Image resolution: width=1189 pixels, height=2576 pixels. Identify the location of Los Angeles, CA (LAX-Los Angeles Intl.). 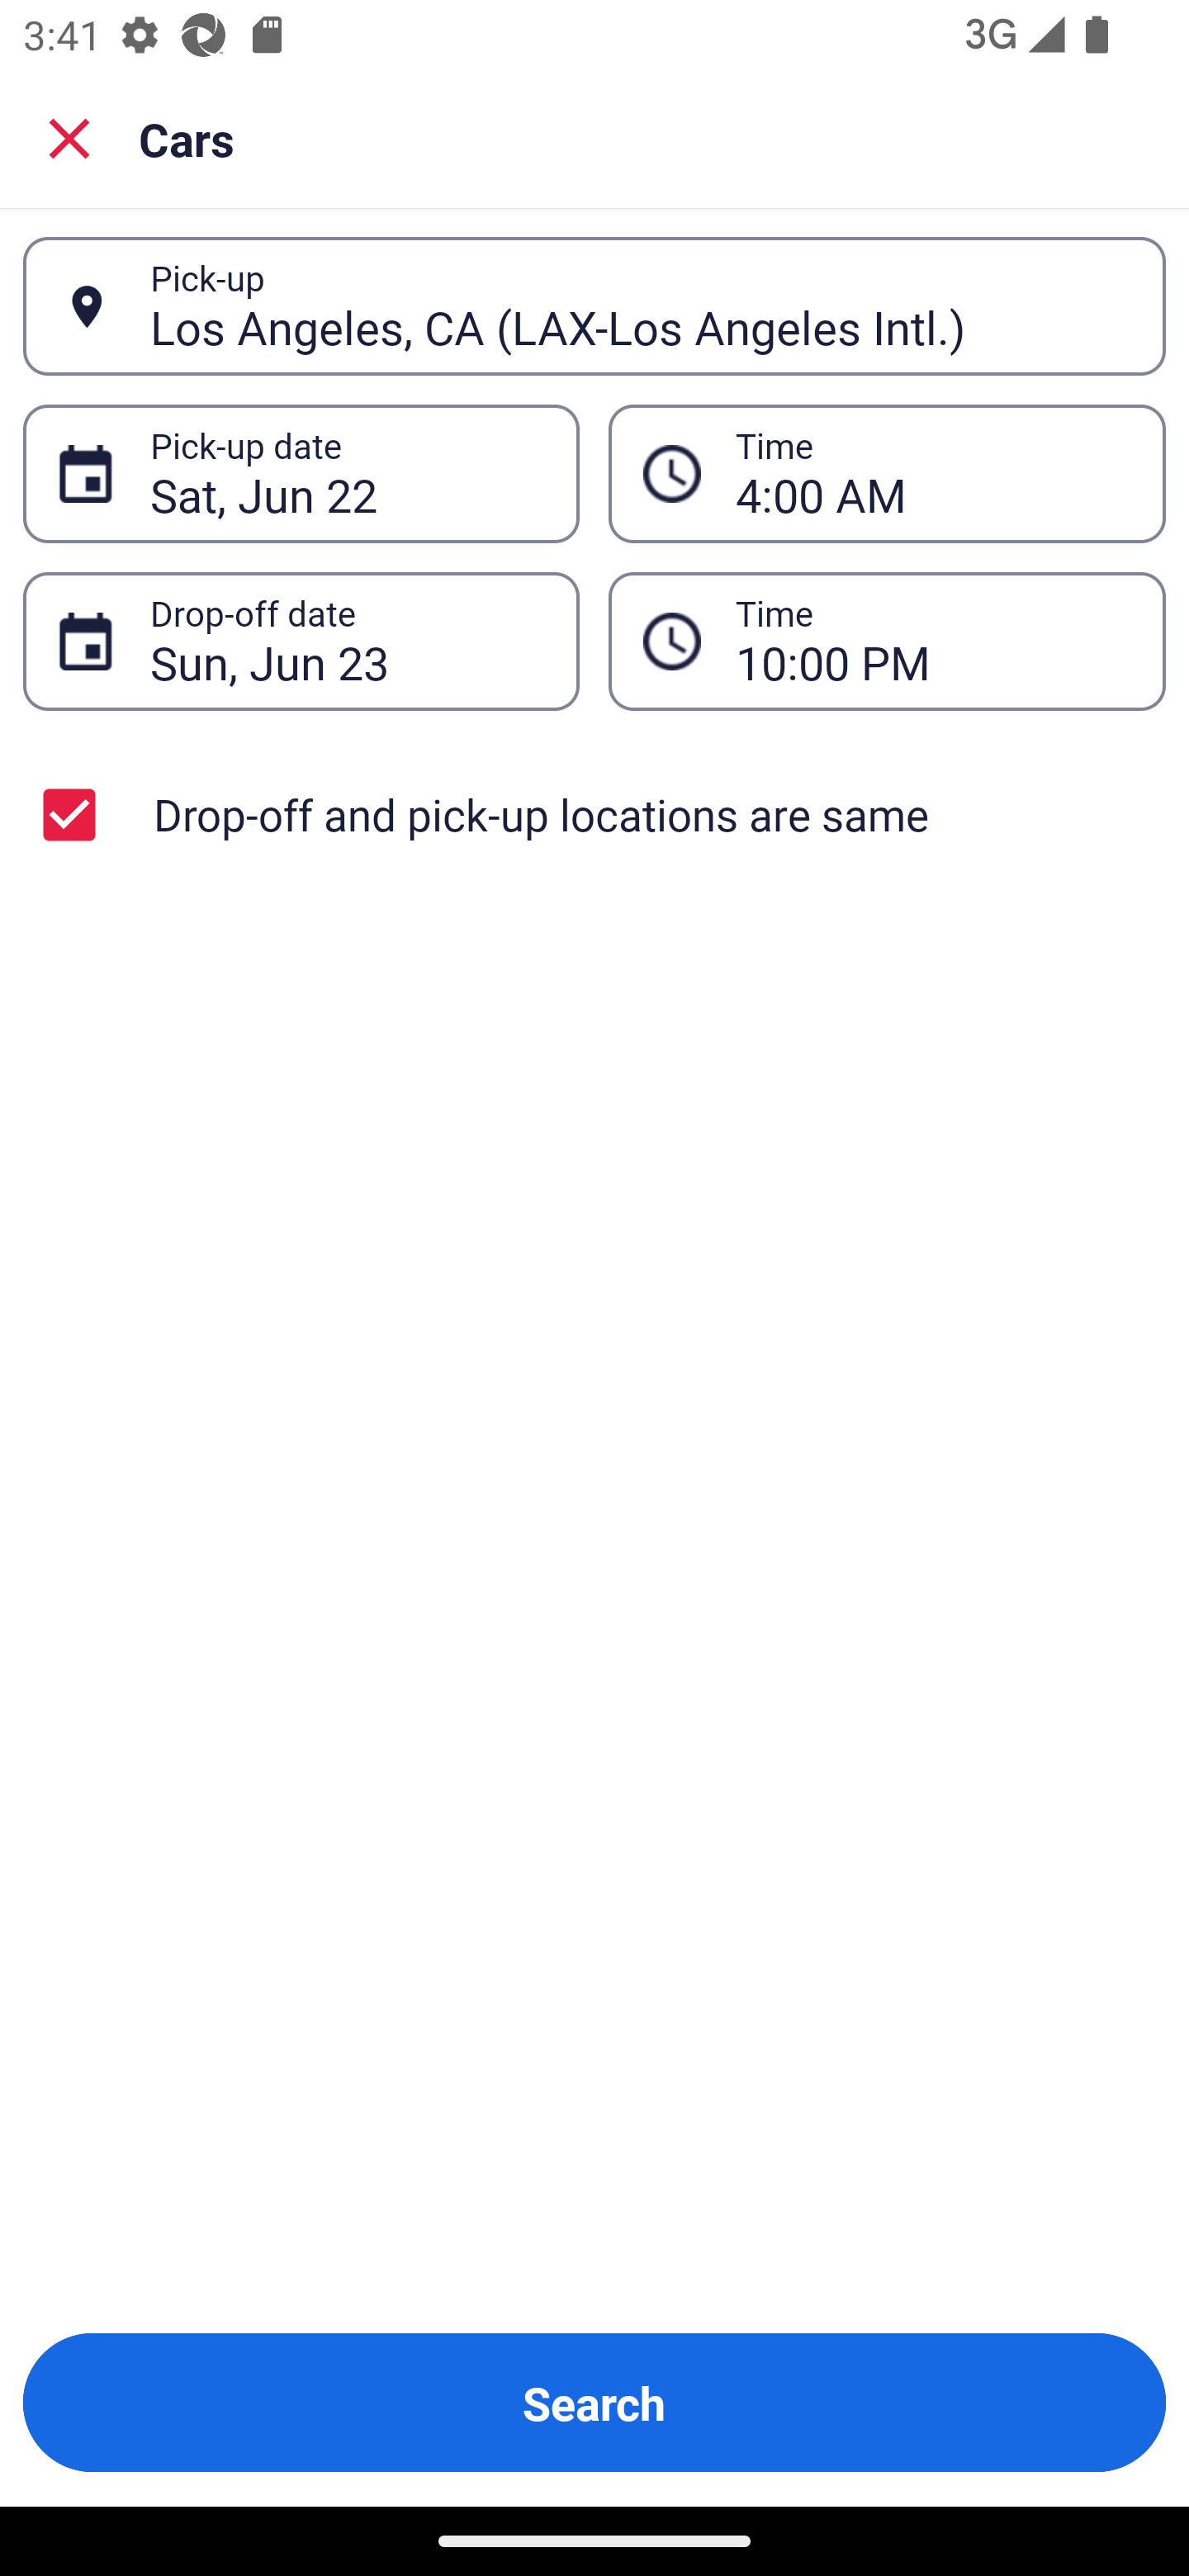
(640, 305).